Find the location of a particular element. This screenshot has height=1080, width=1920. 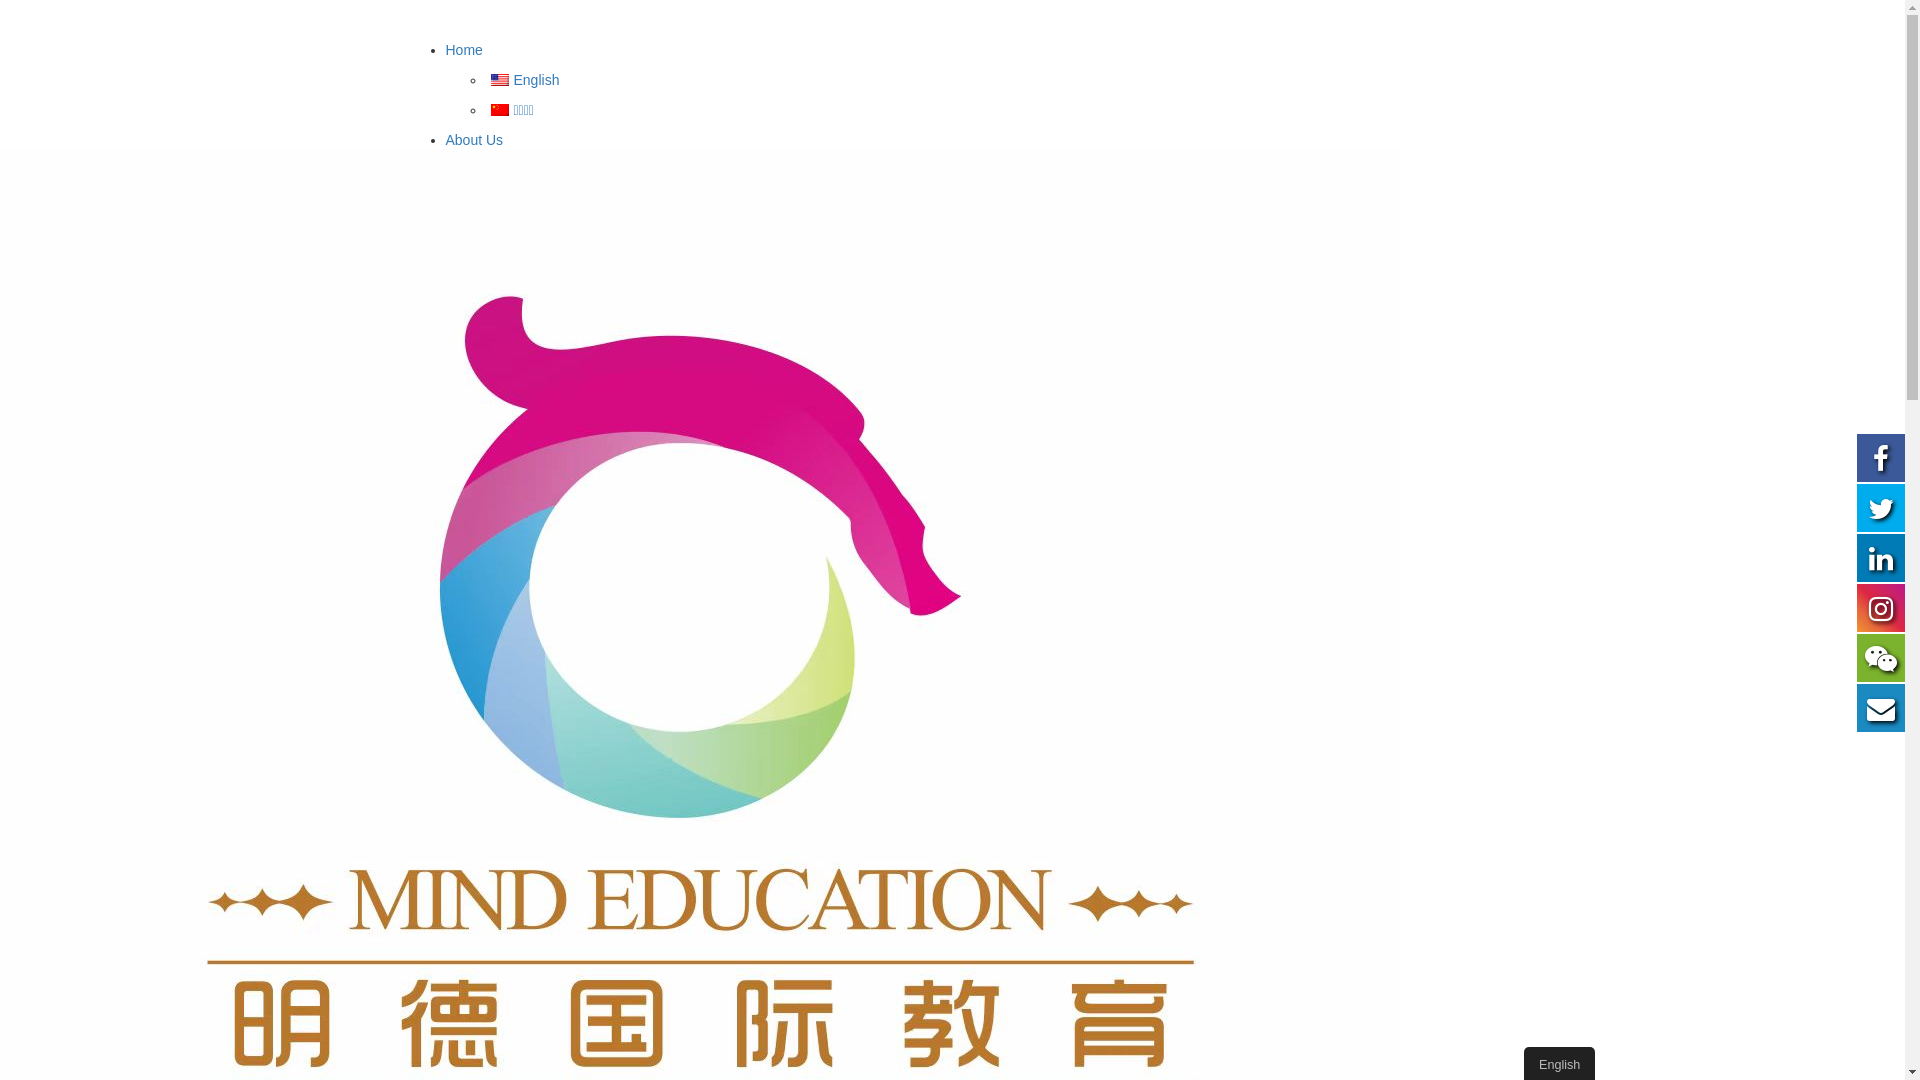

English is located at coordinates (523, 80).